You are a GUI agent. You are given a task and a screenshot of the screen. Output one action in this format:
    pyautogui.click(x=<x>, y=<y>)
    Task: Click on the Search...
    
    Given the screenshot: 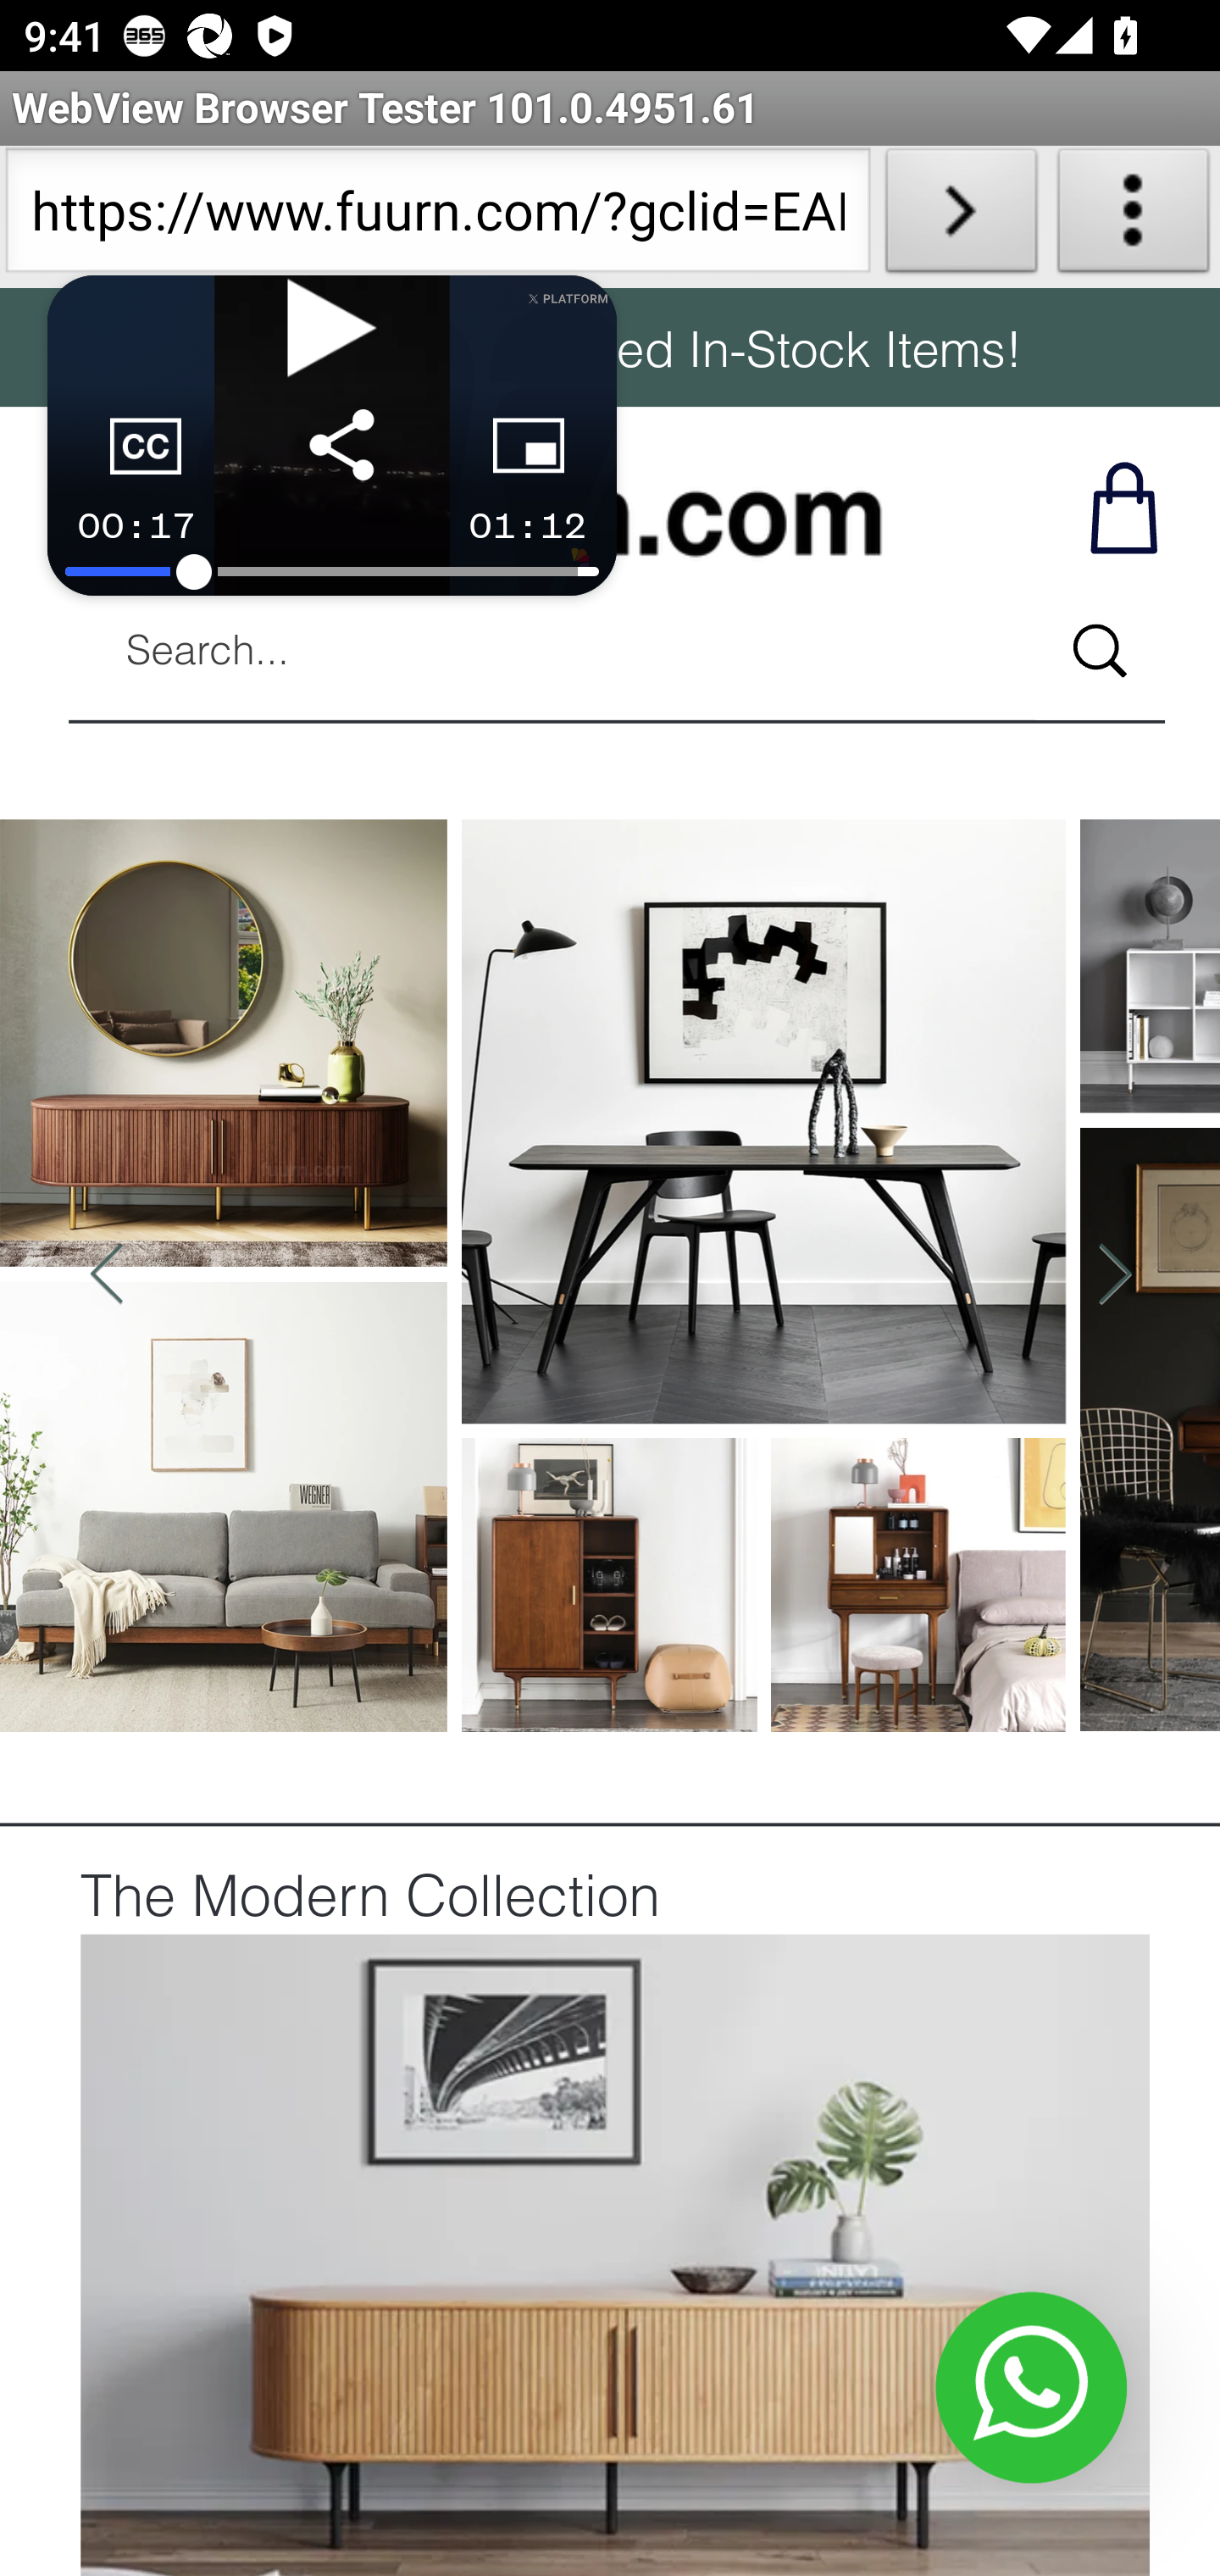 What is the action you would take?
    pyautogui.click(x=1098, y=650)
    